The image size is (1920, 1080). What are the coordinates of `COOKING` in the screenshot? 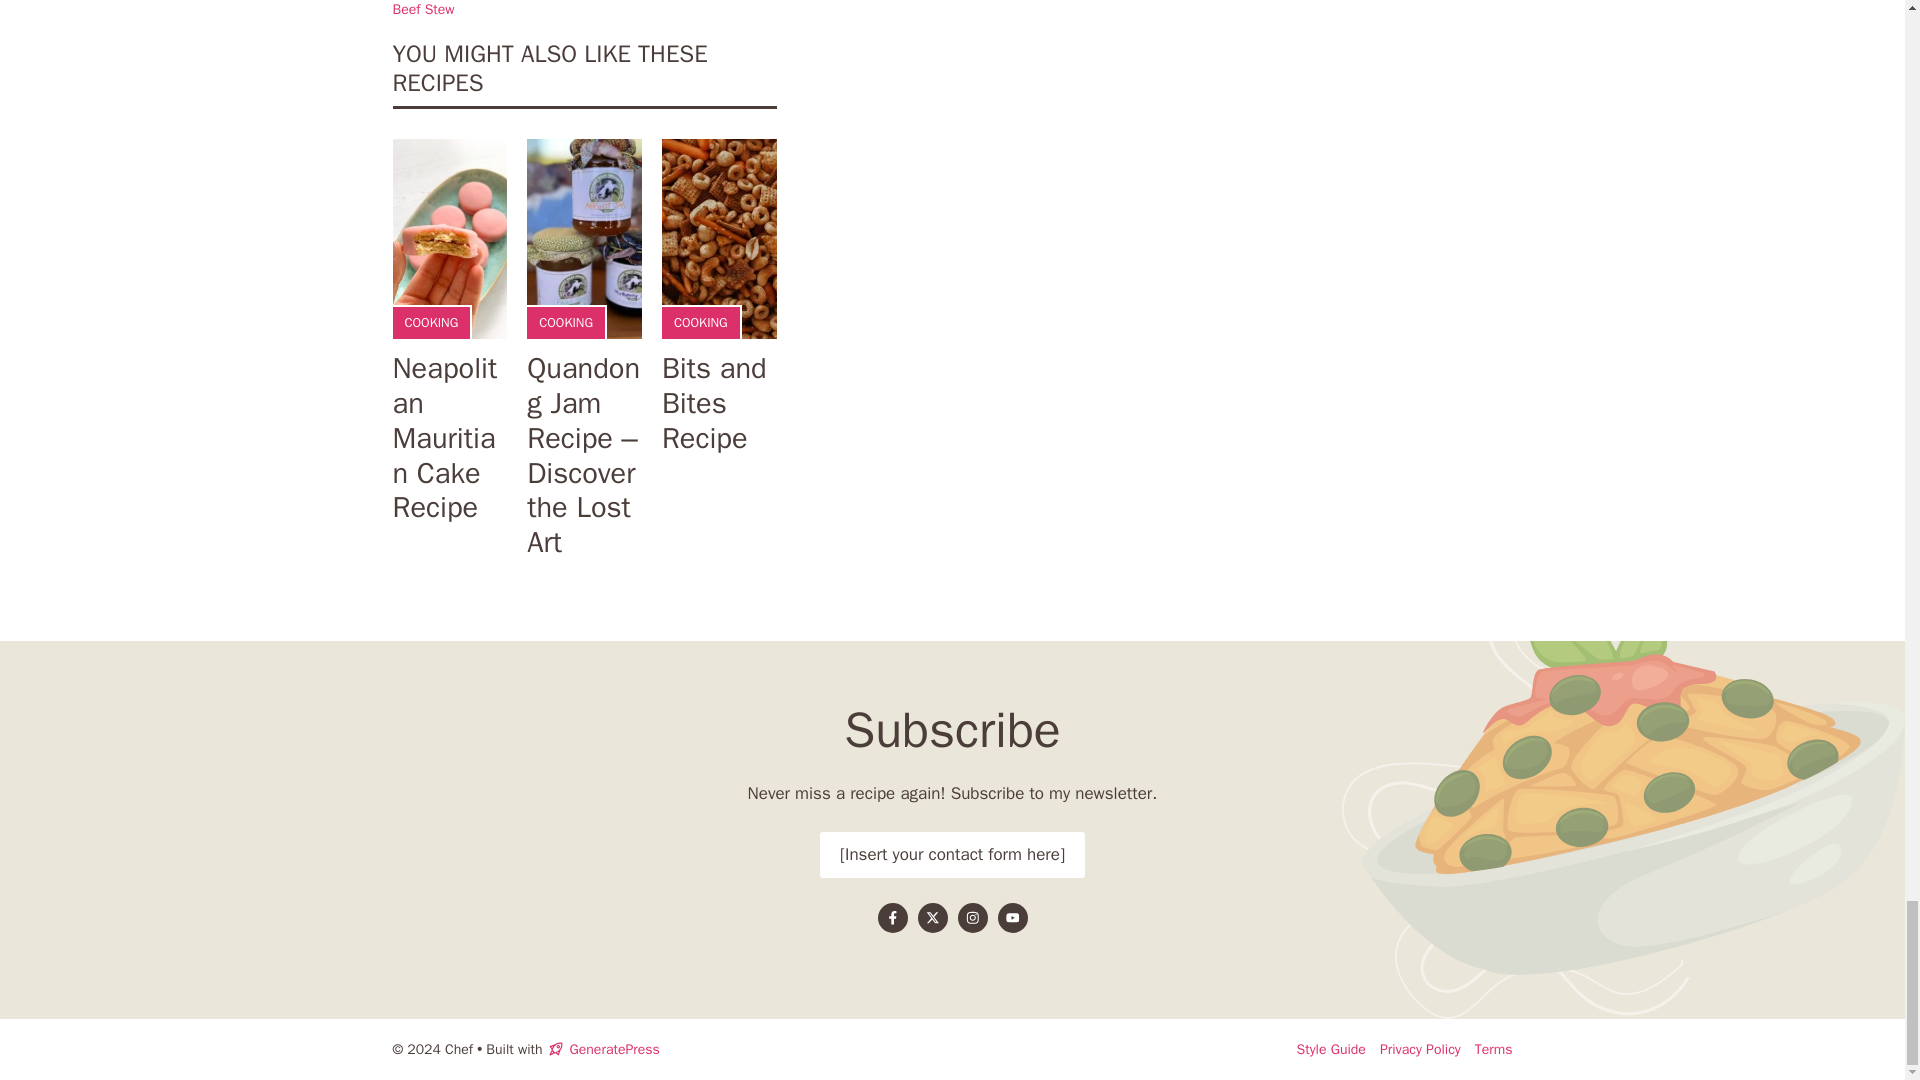 It's located at (700, 322).